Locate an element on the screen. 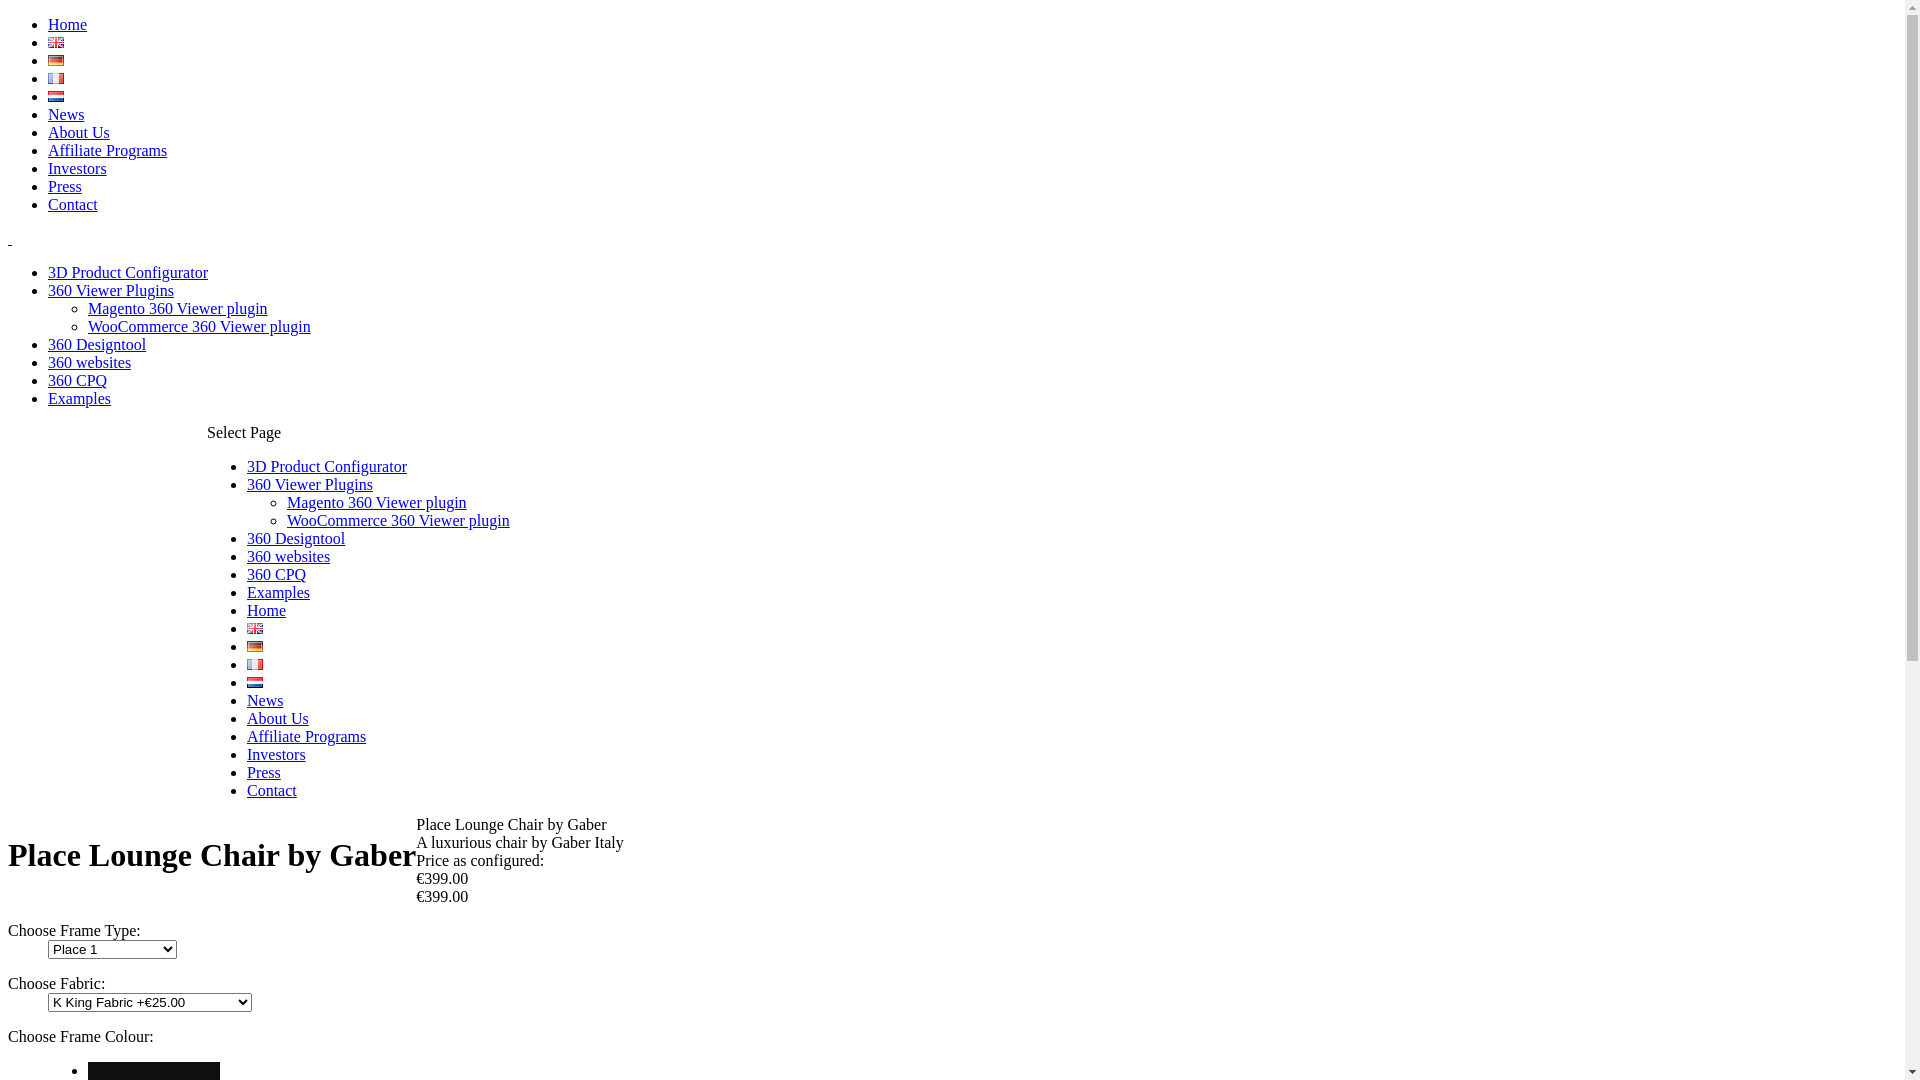  360 Designtool is located at coordinates (296, 538).